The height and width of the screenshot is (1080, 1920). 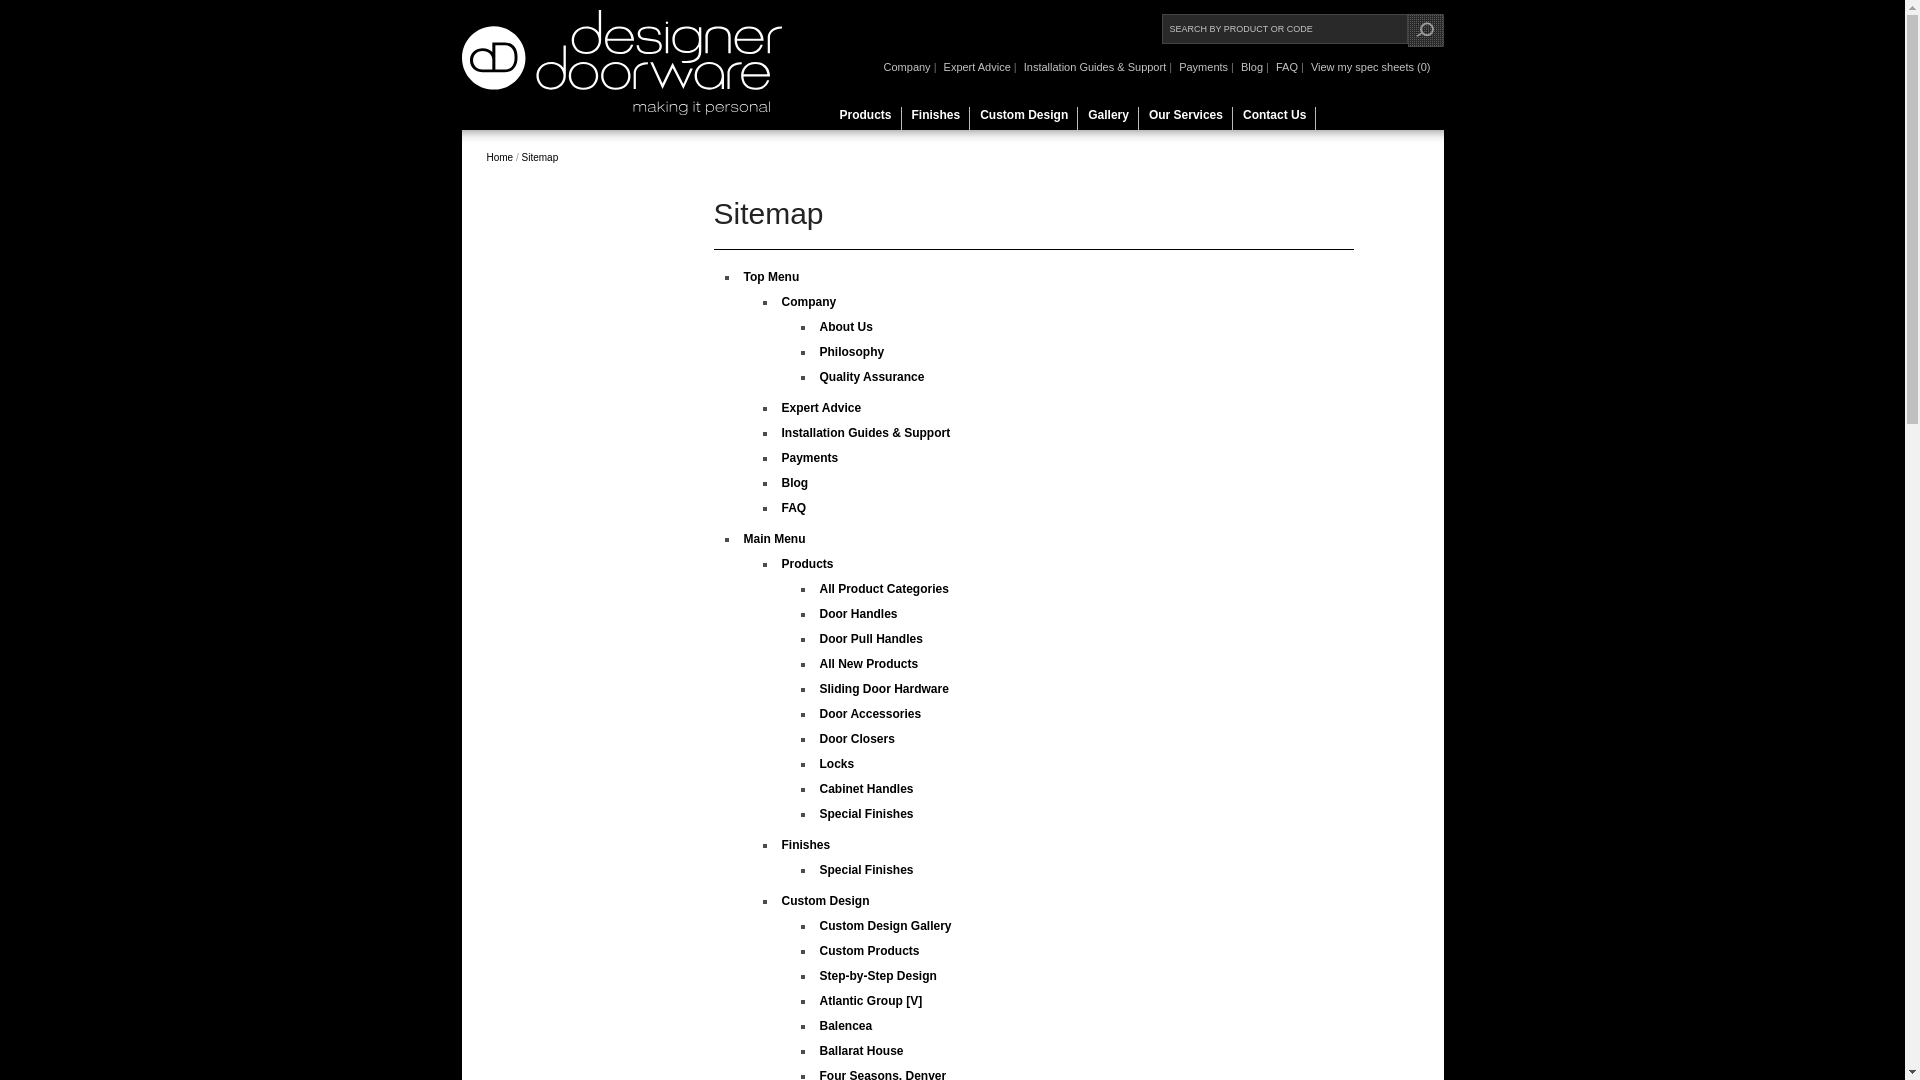 What do you see at coordinates (1286, 67) in the screenshot?
I see `FAQ` at bounding box center [1286, 67].